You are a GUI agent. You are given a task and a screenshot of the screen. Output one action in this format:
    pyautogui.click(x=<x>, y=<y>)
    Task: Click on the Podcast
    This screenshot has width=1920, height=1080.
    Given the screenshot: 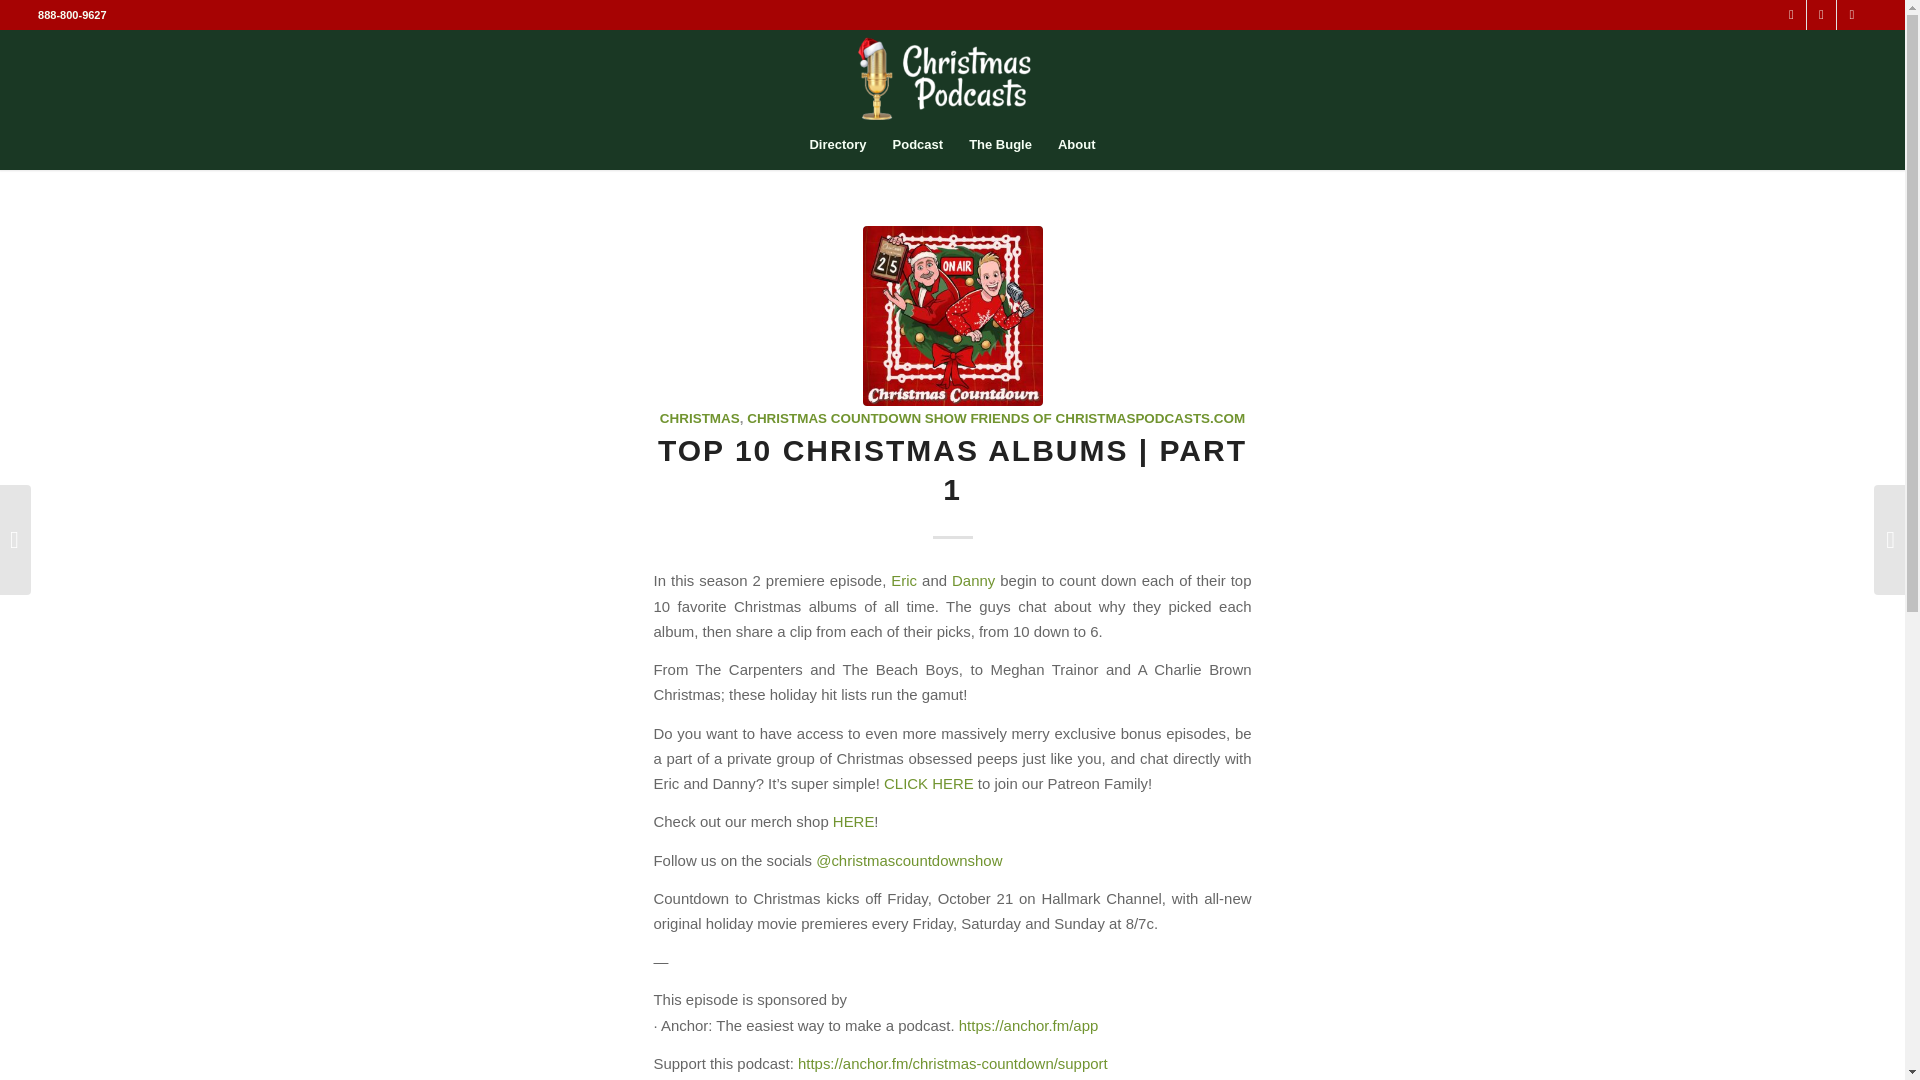 What is the action you would take?
    pyautogui.click(x=918, y=144)
    